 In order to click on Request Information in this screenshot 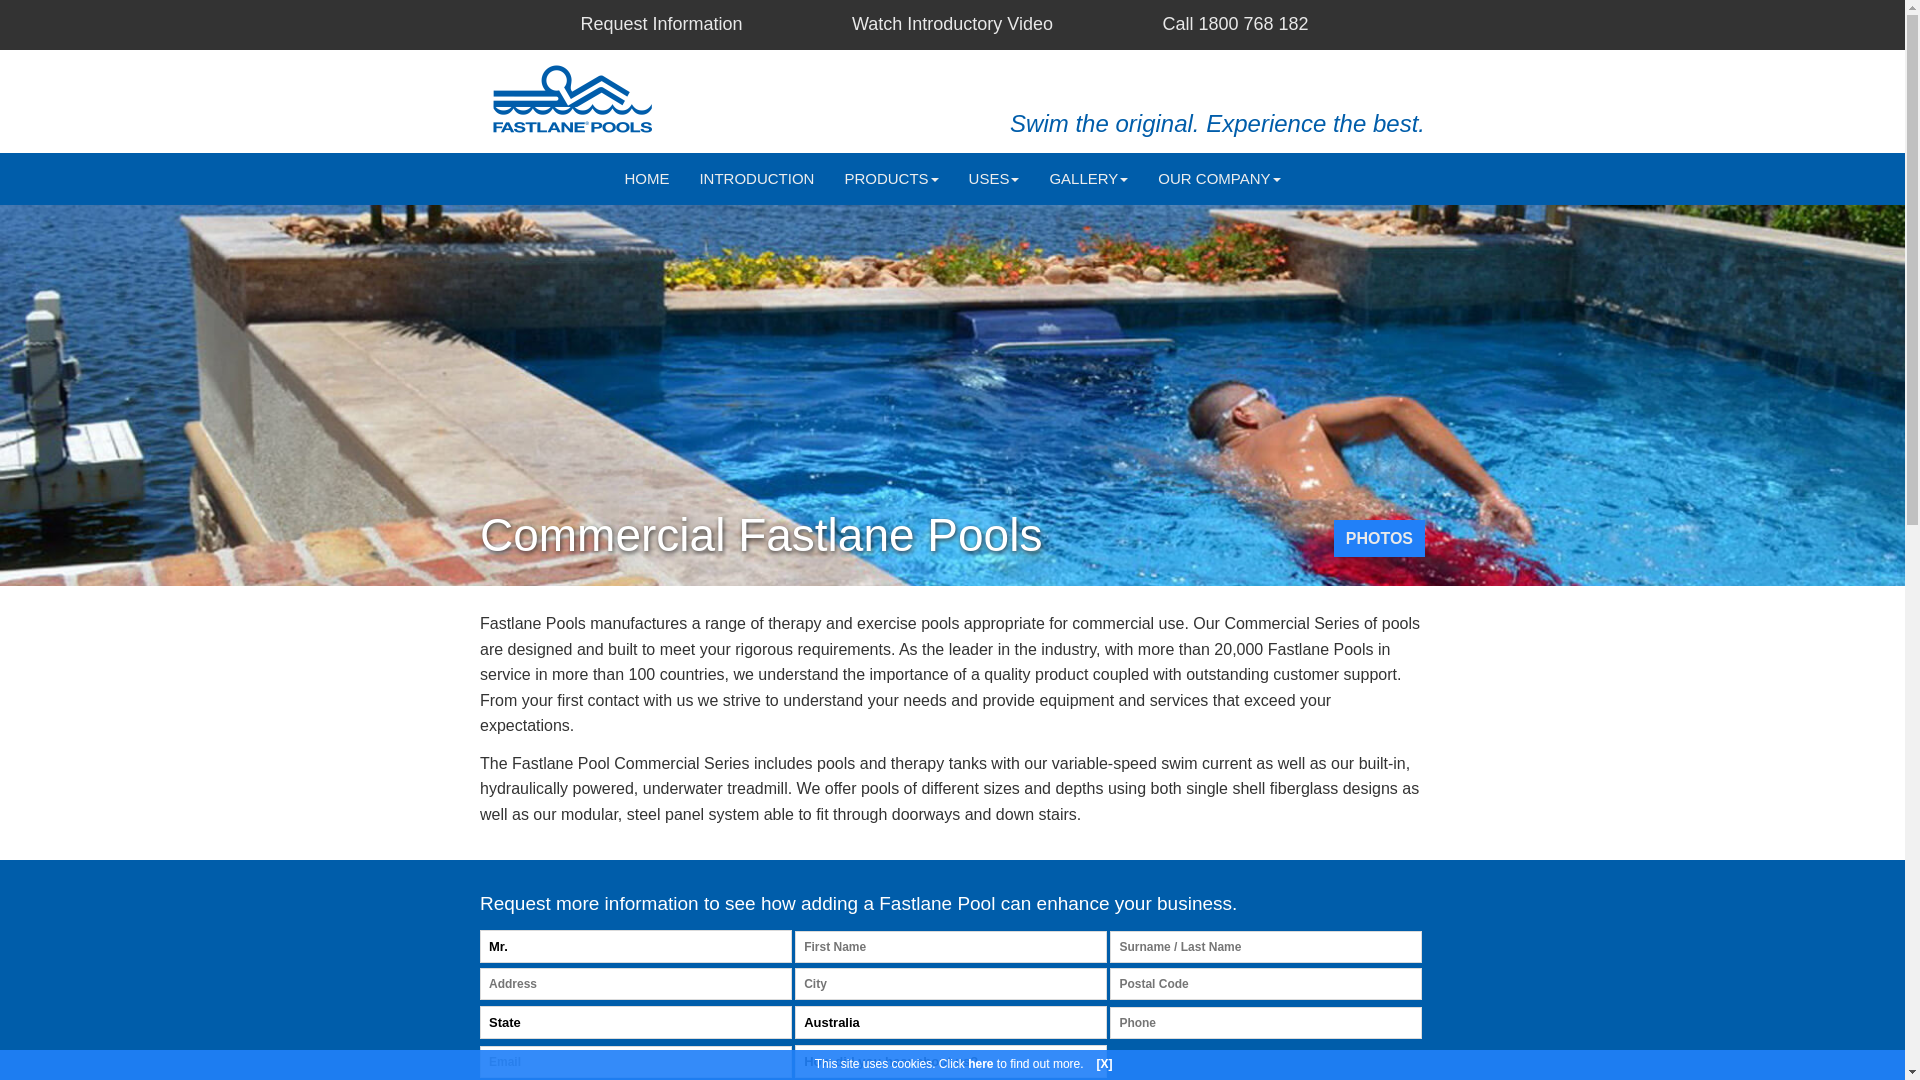, I will do `click(661, 24)`.